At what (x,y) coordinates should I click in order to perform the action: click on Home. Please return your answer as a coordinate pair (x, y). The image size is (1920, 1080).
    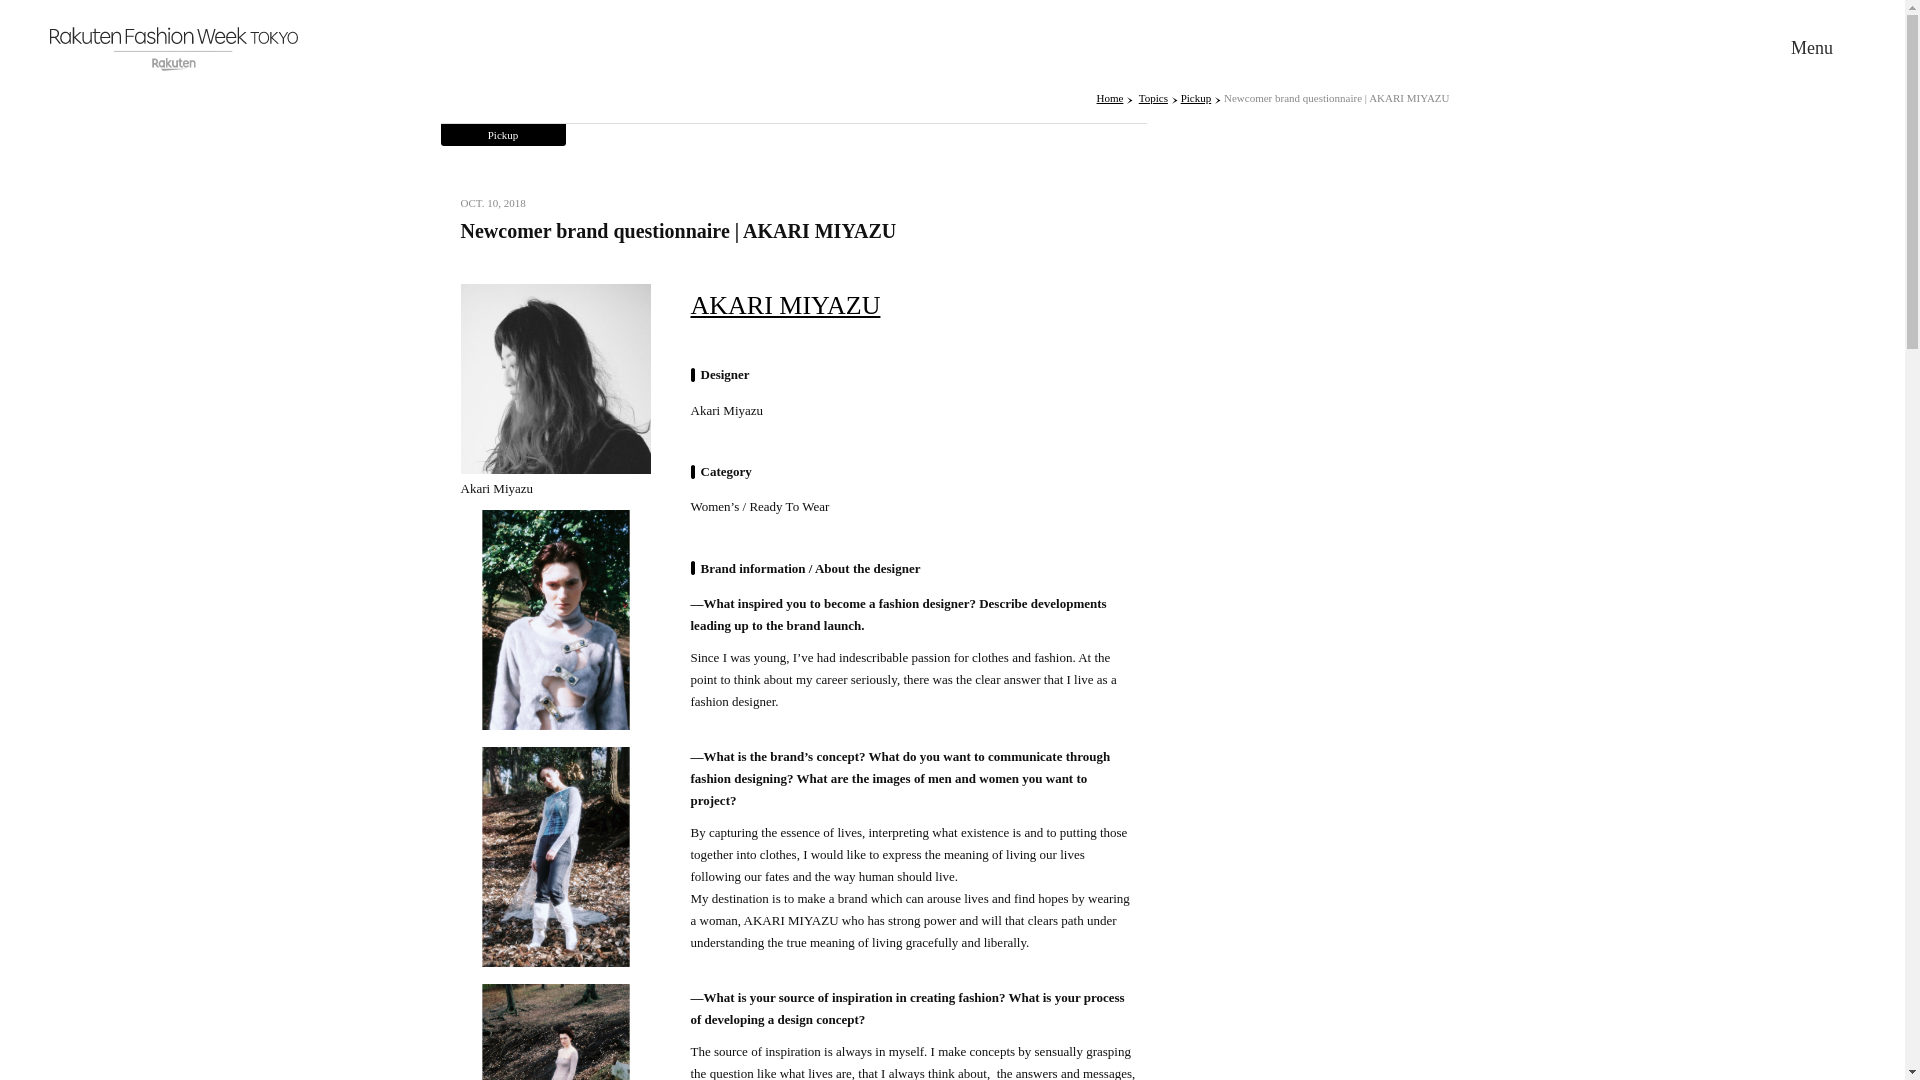
    Looking at the image, I should click on (1115, 97).